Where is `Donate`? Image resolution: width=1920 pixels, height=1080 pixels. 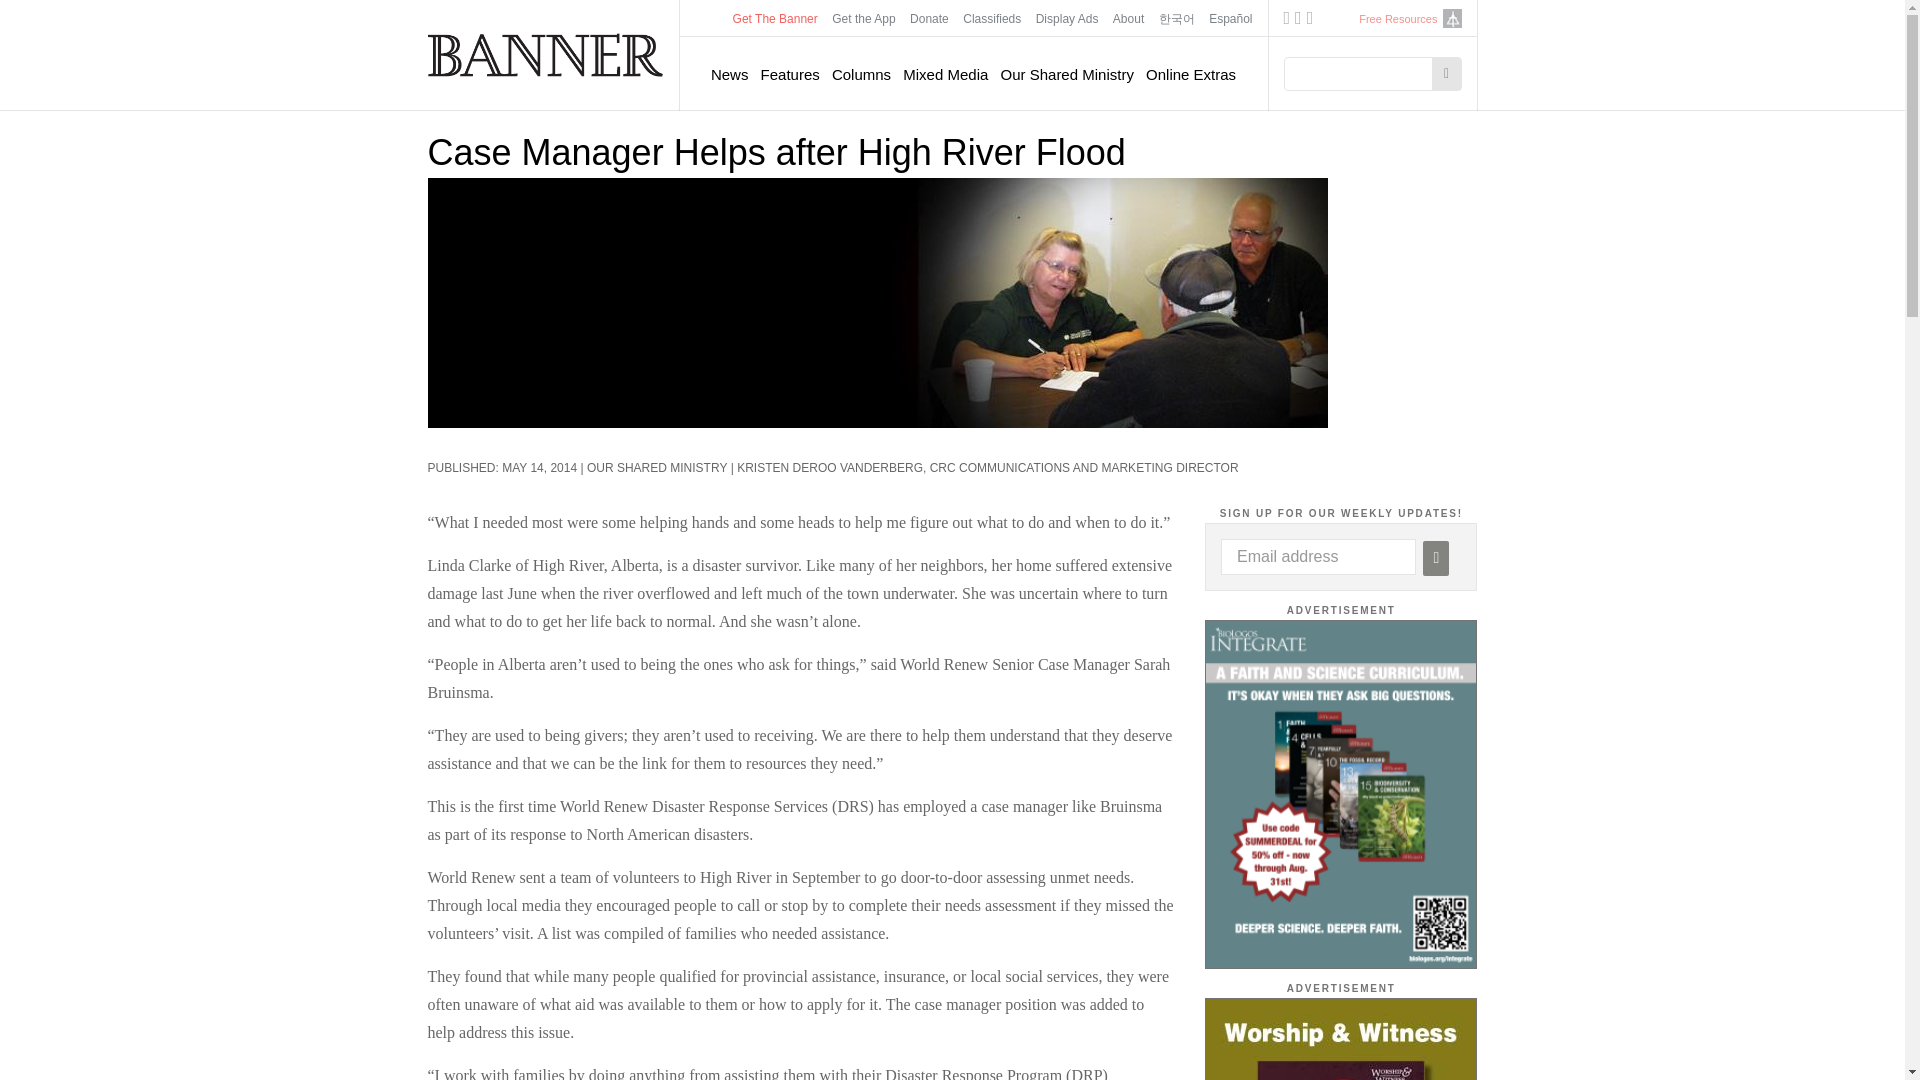
Donate is located at coordinates (929, 18).